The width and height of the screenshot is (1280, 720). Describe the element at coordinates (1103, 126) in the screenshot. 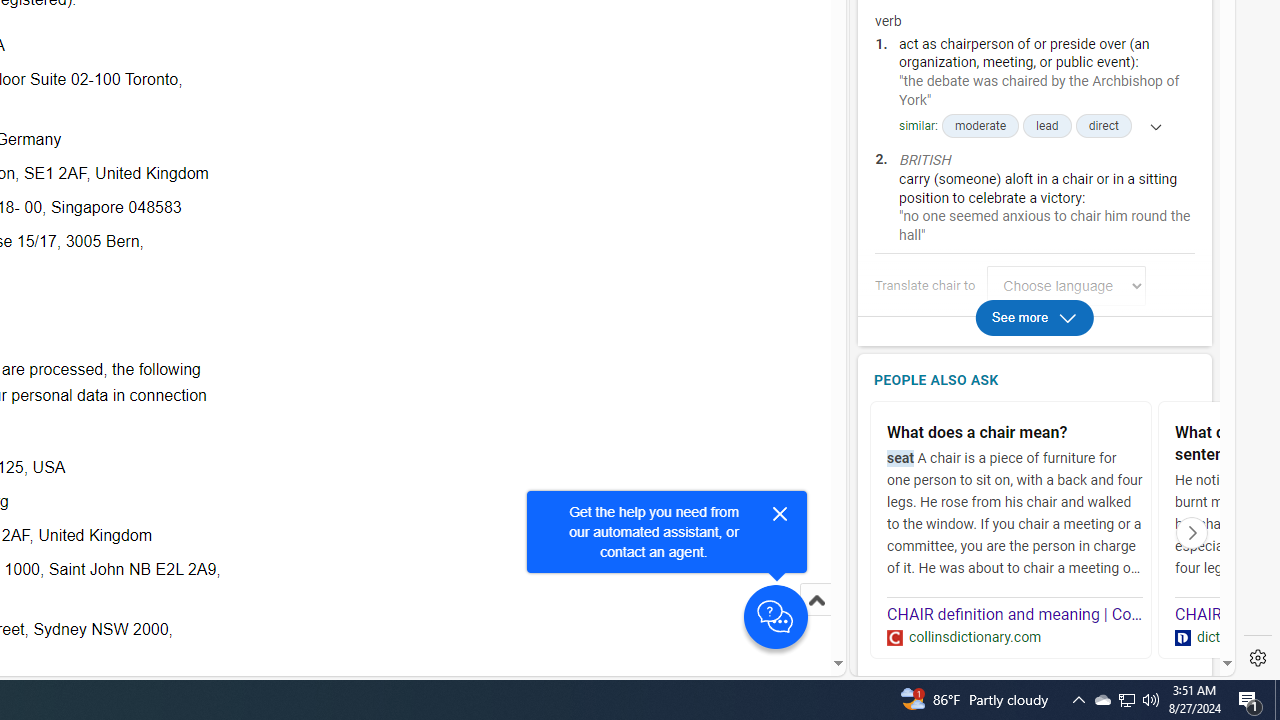

I see `direct` at that location.